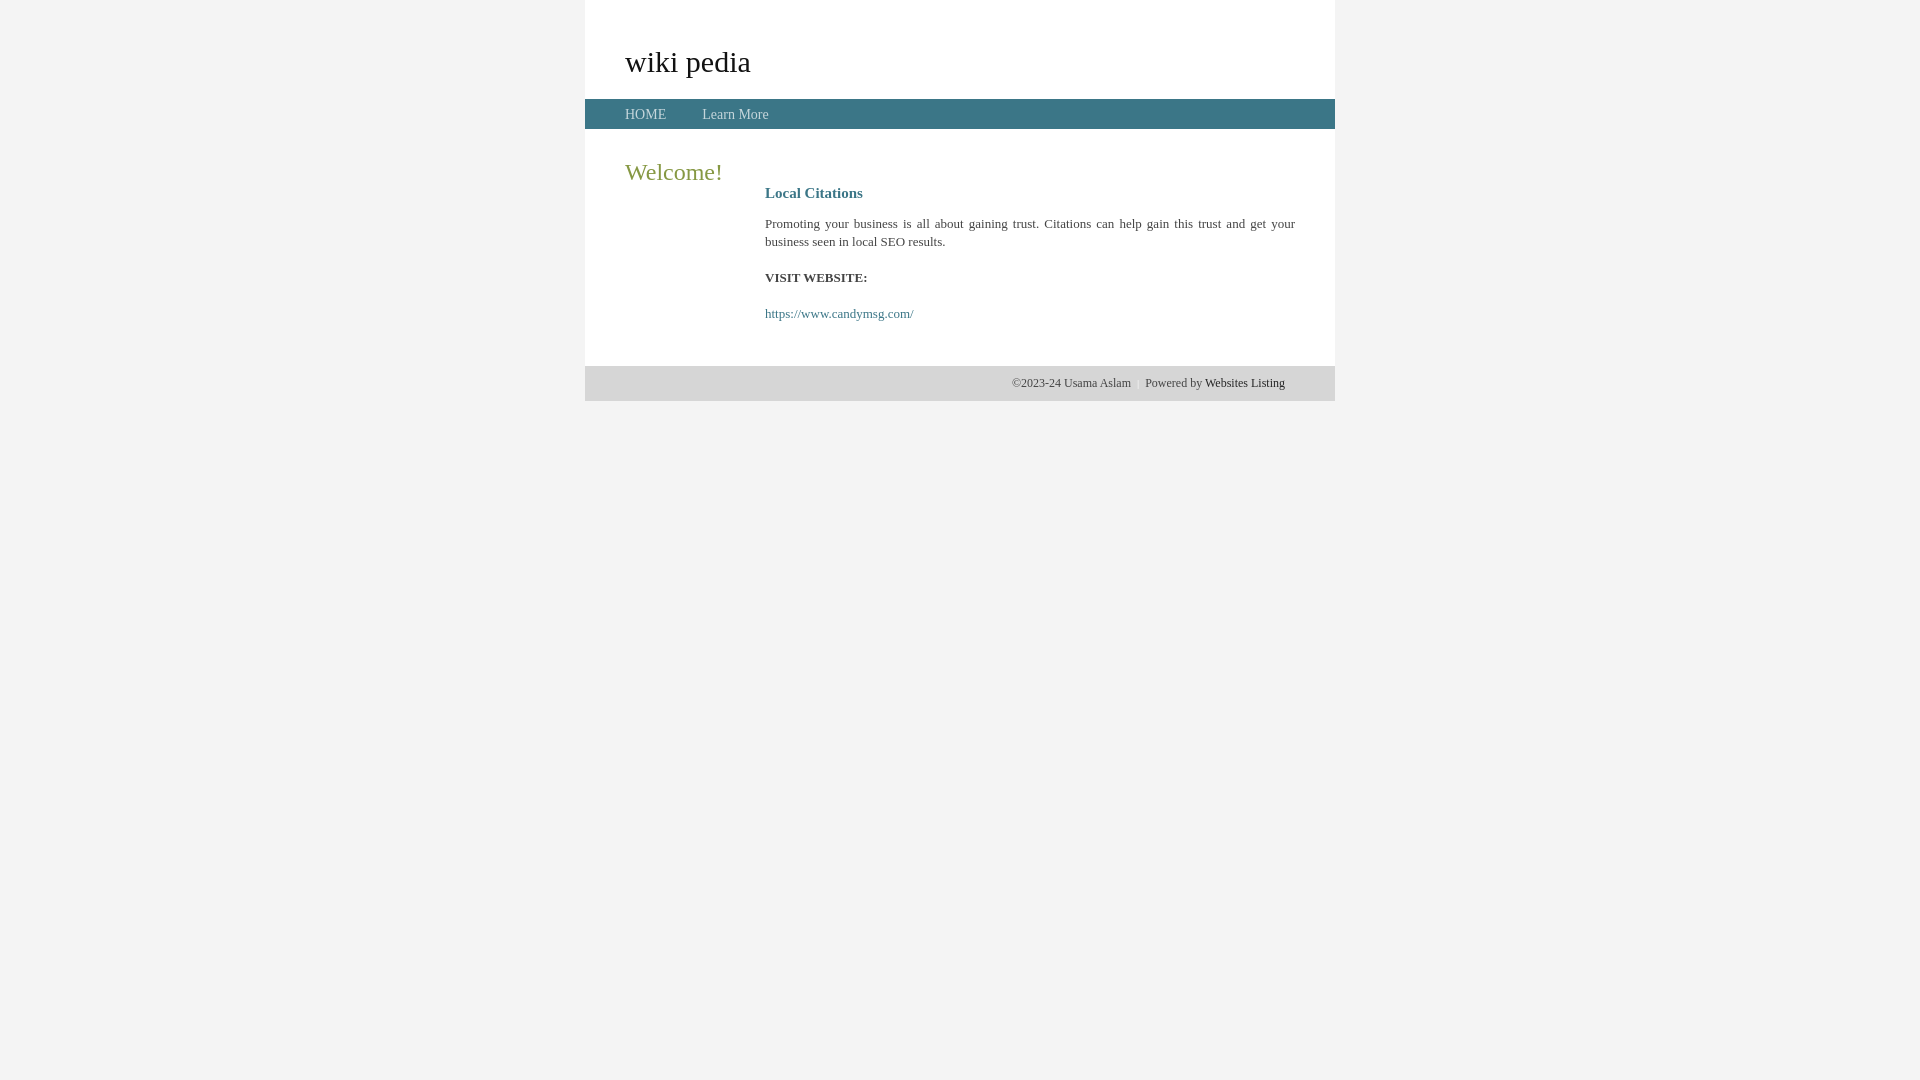 Image resolution: width=1920 pixels, height=1080 pixels. I want to click on HOME, so click(646, 114).